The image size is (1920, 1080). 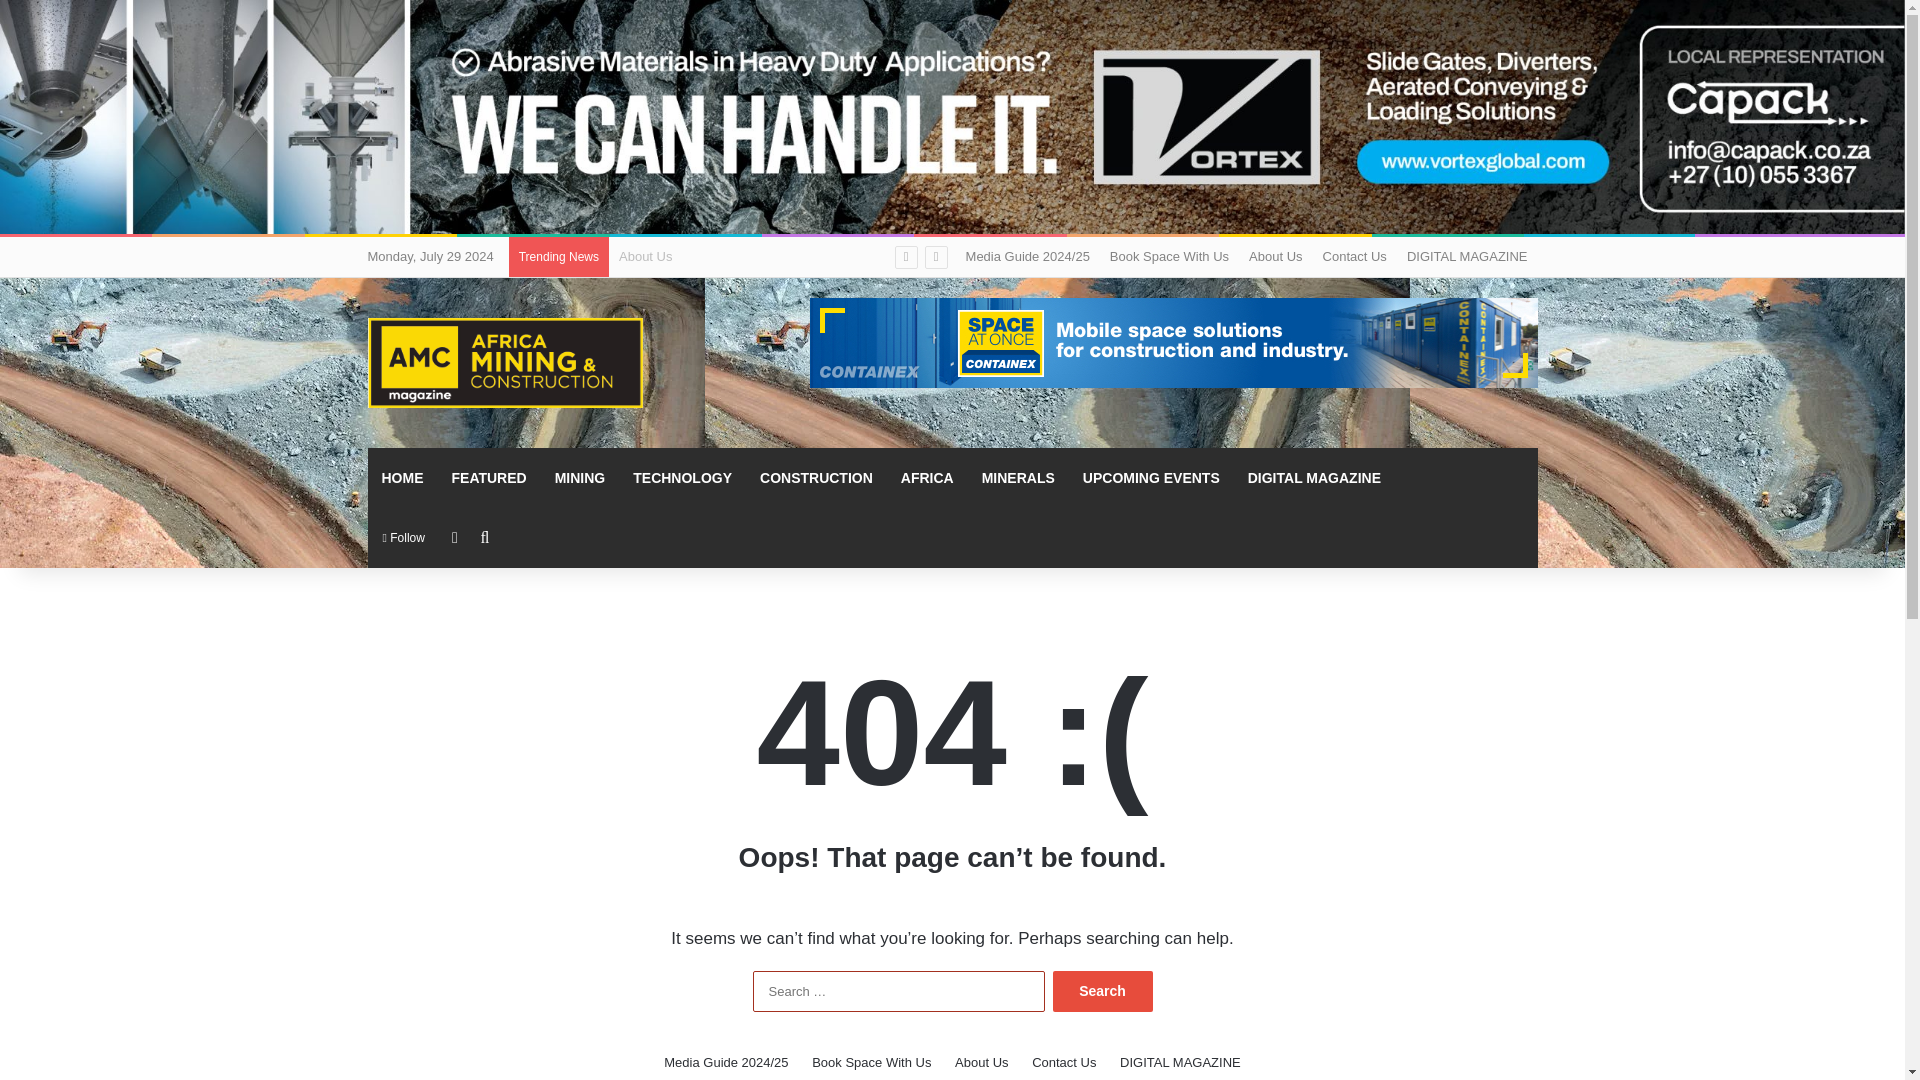 What do you see at coordinates (981, 1062) in the screenshot?
I see `About Us` at bounding box center [981, 1062].